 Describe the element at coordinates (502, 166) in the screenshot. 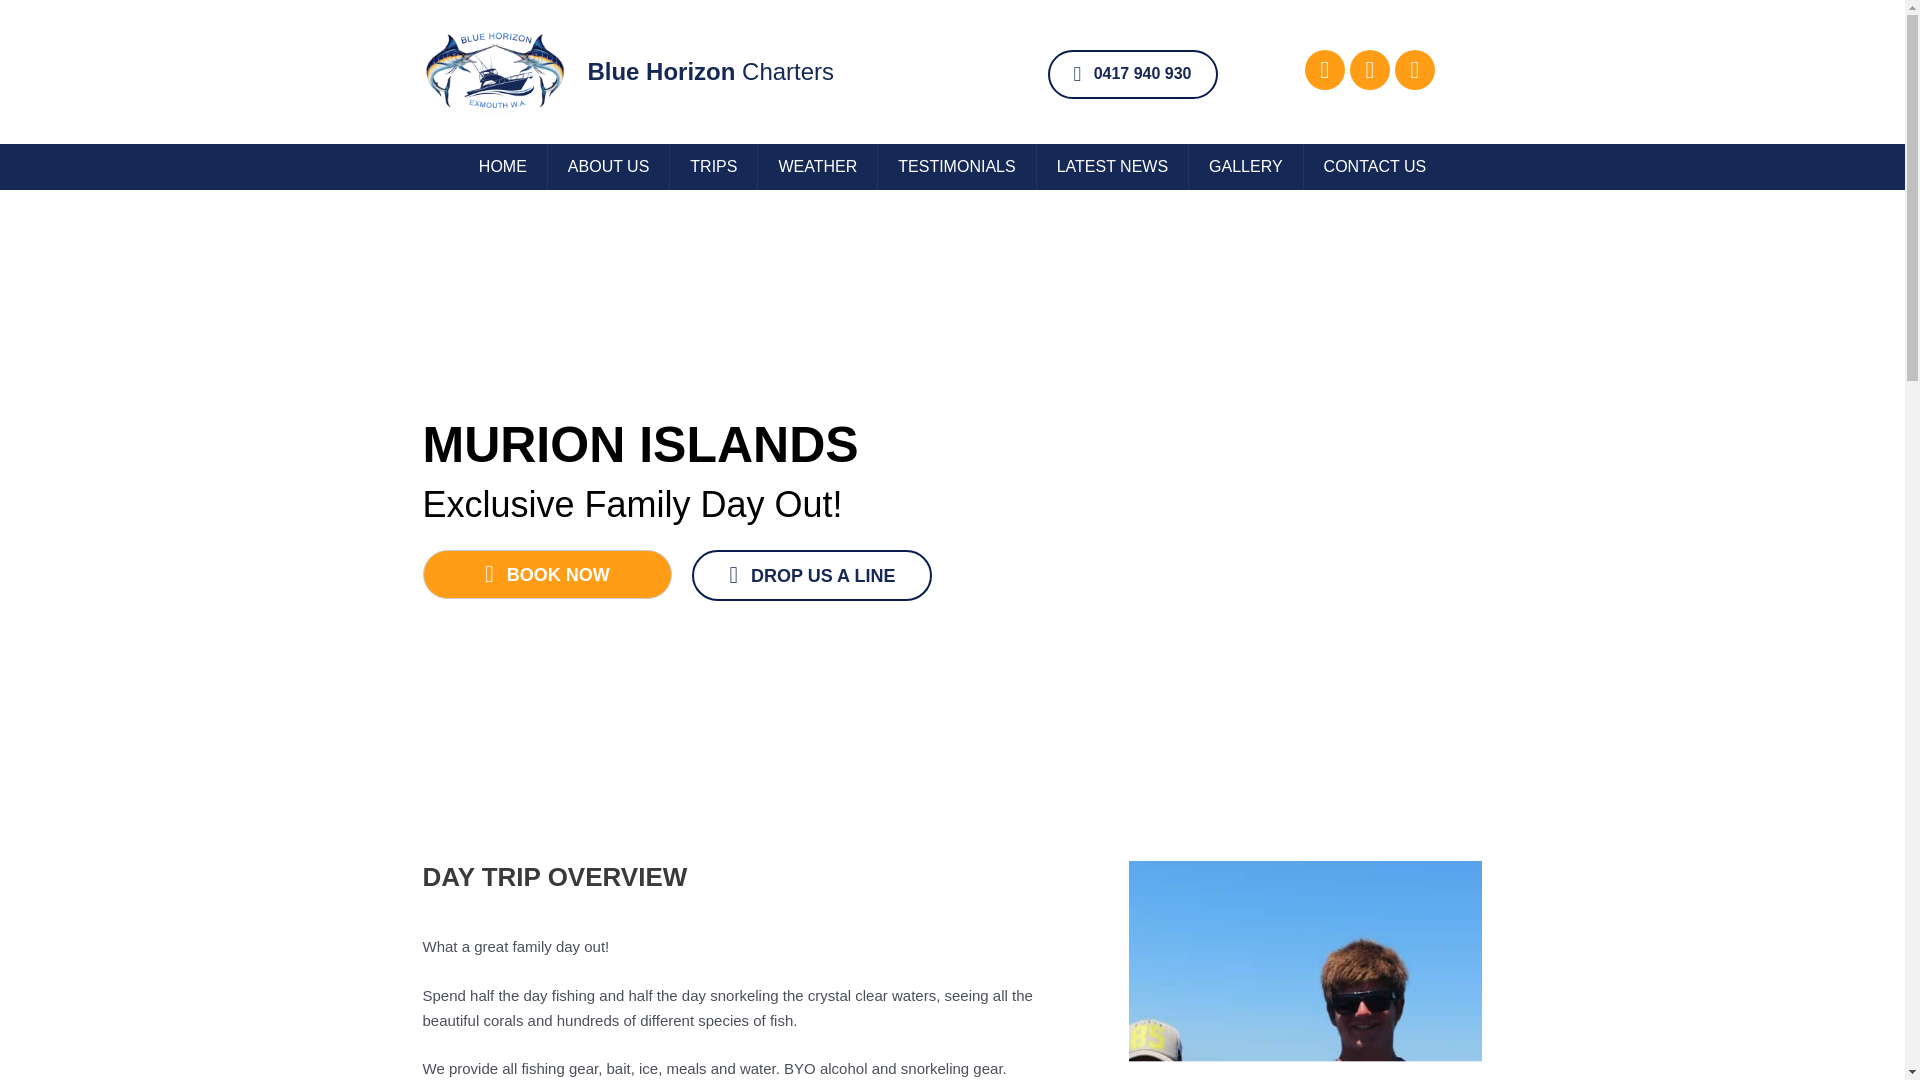

I see `HOME` at that location.